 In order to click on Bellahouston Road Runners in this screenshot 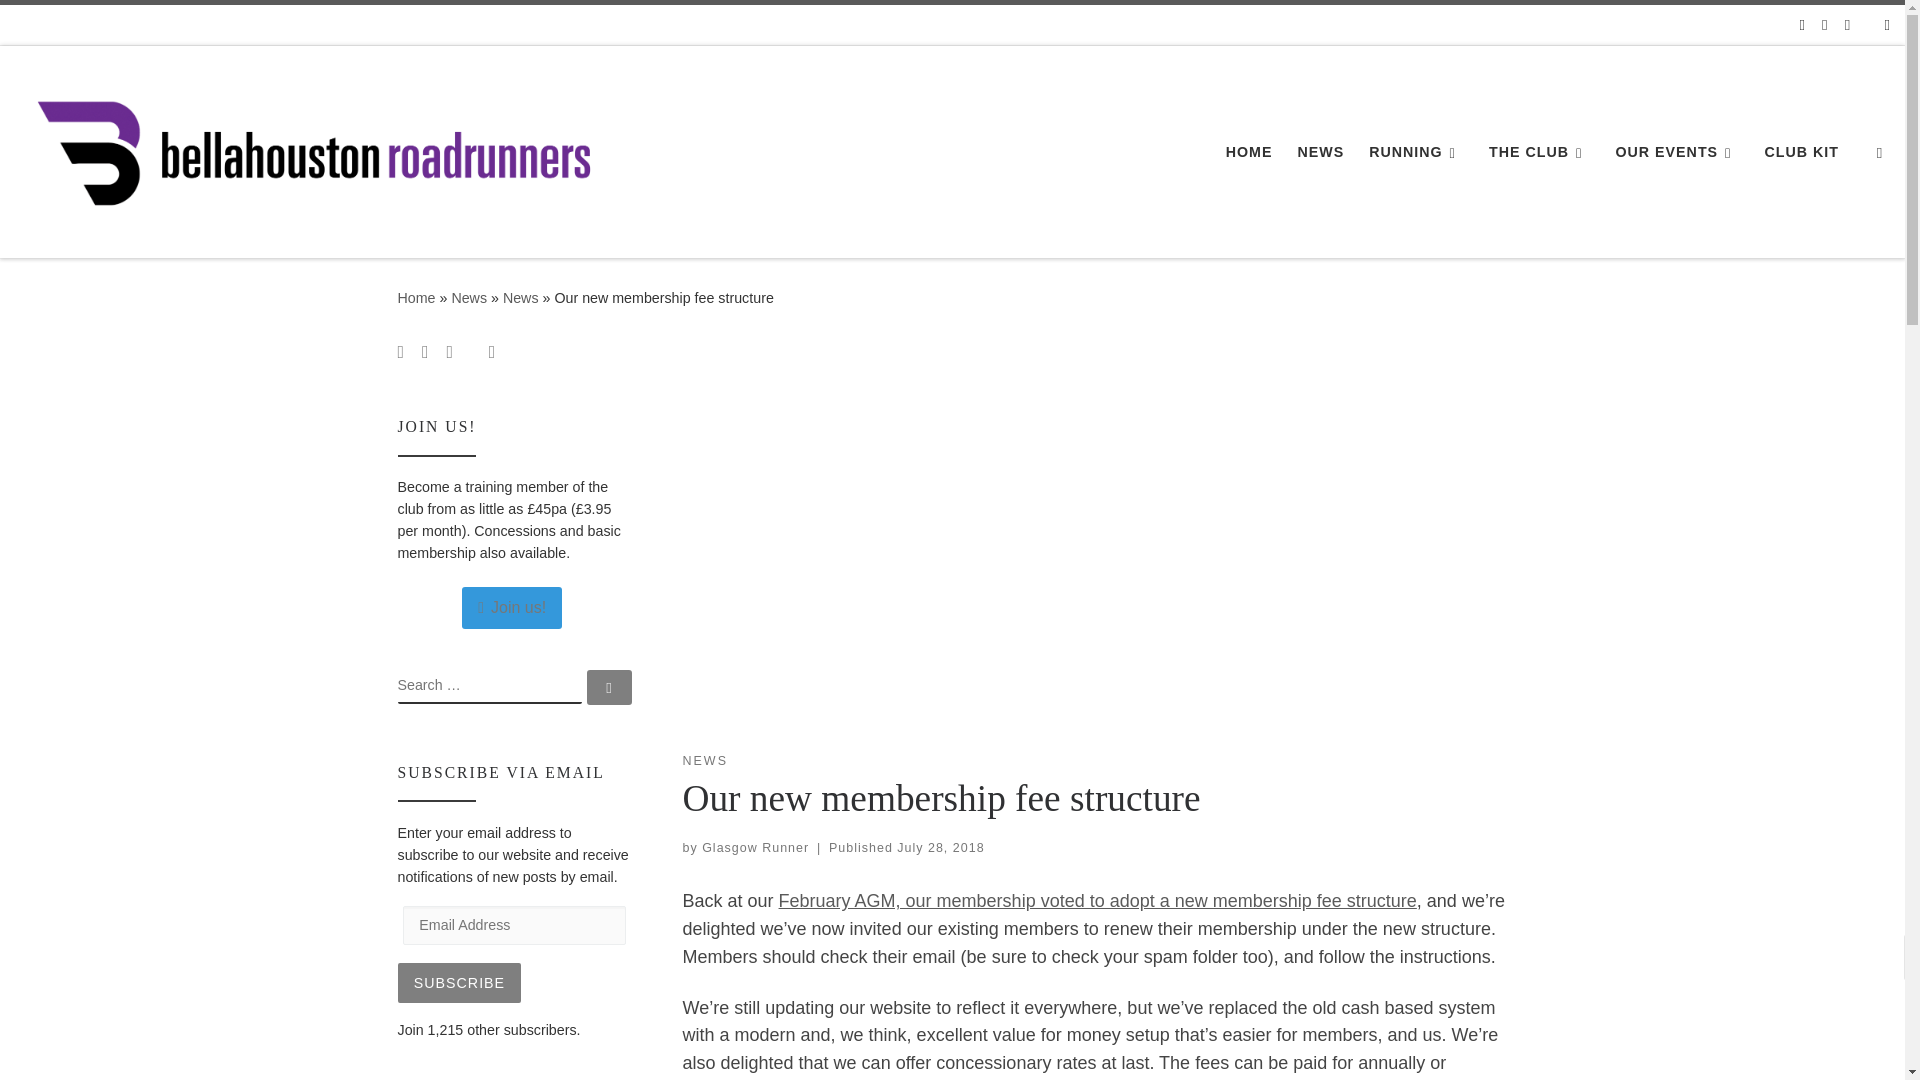, I will do `click(416, 298)`.